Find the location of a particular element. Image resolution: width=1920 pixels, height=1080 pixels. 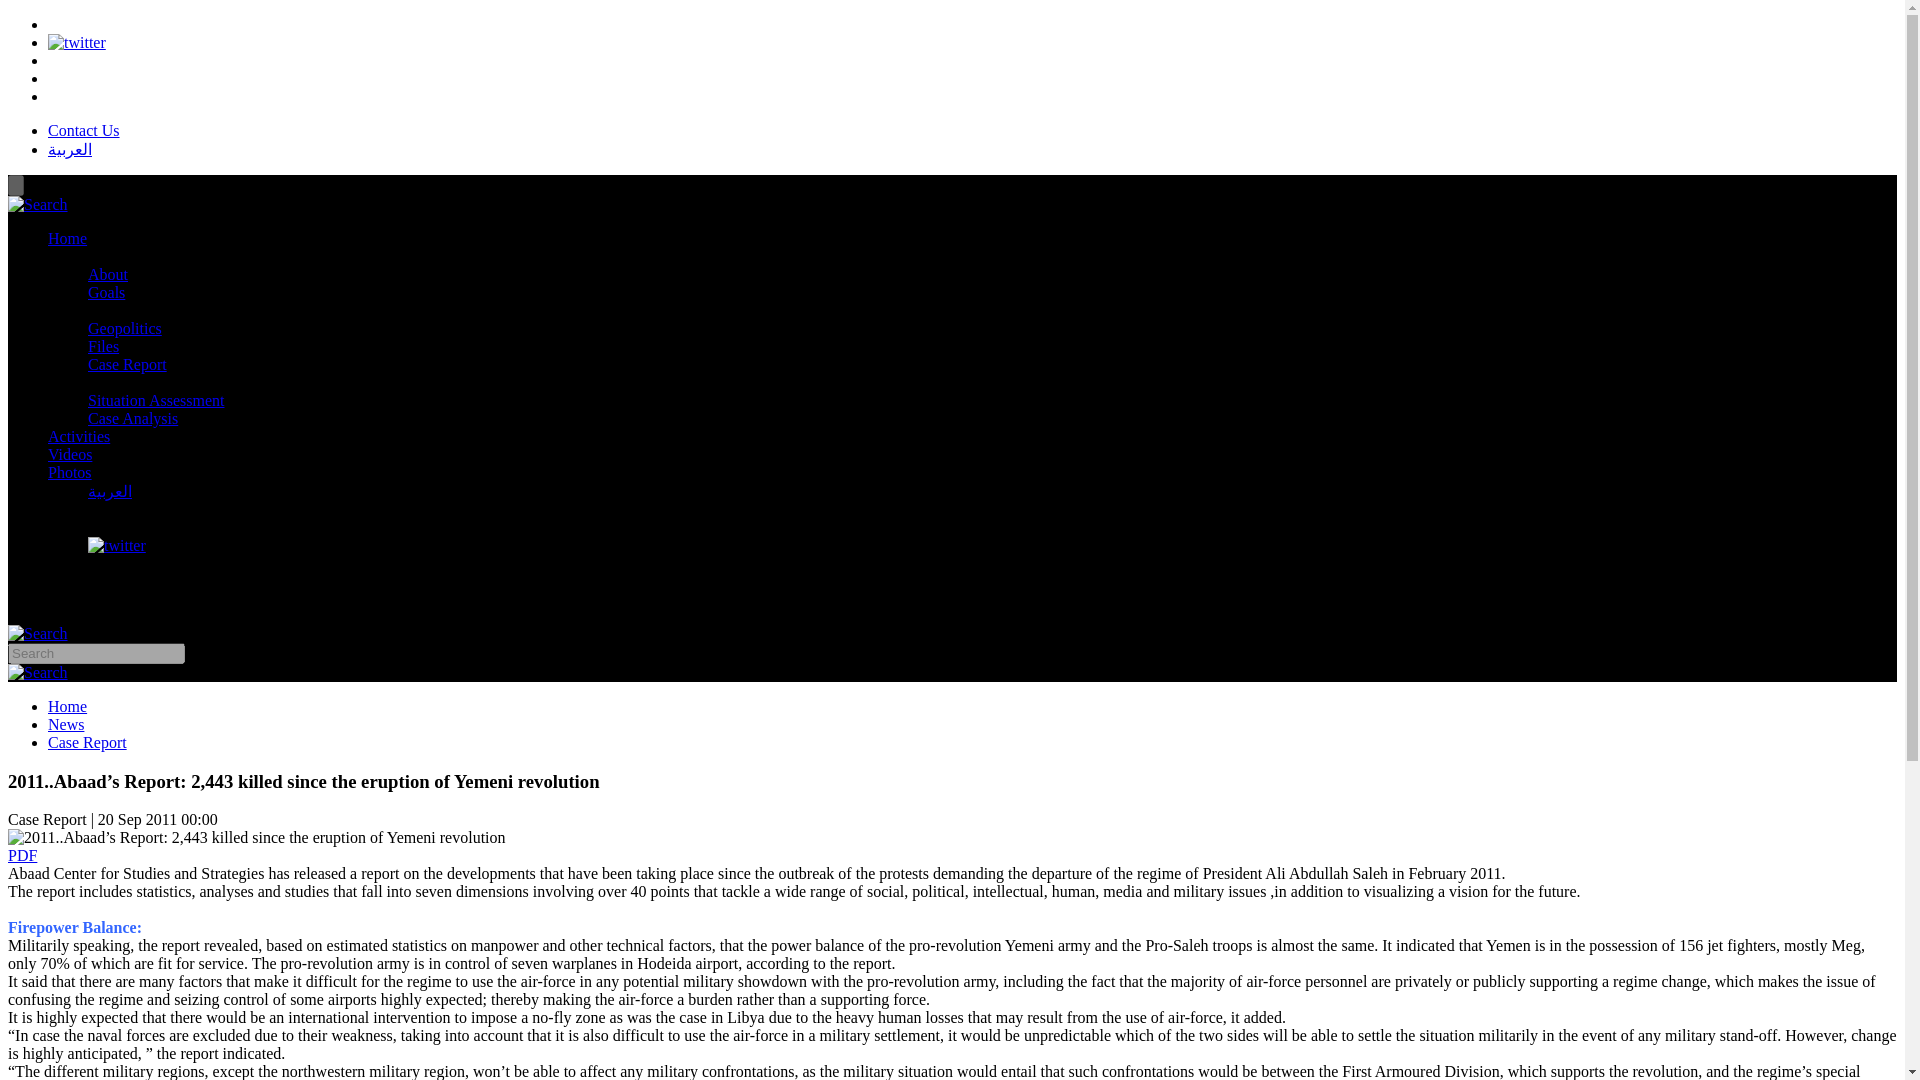

Strategies is located at coordinates (80, 310).